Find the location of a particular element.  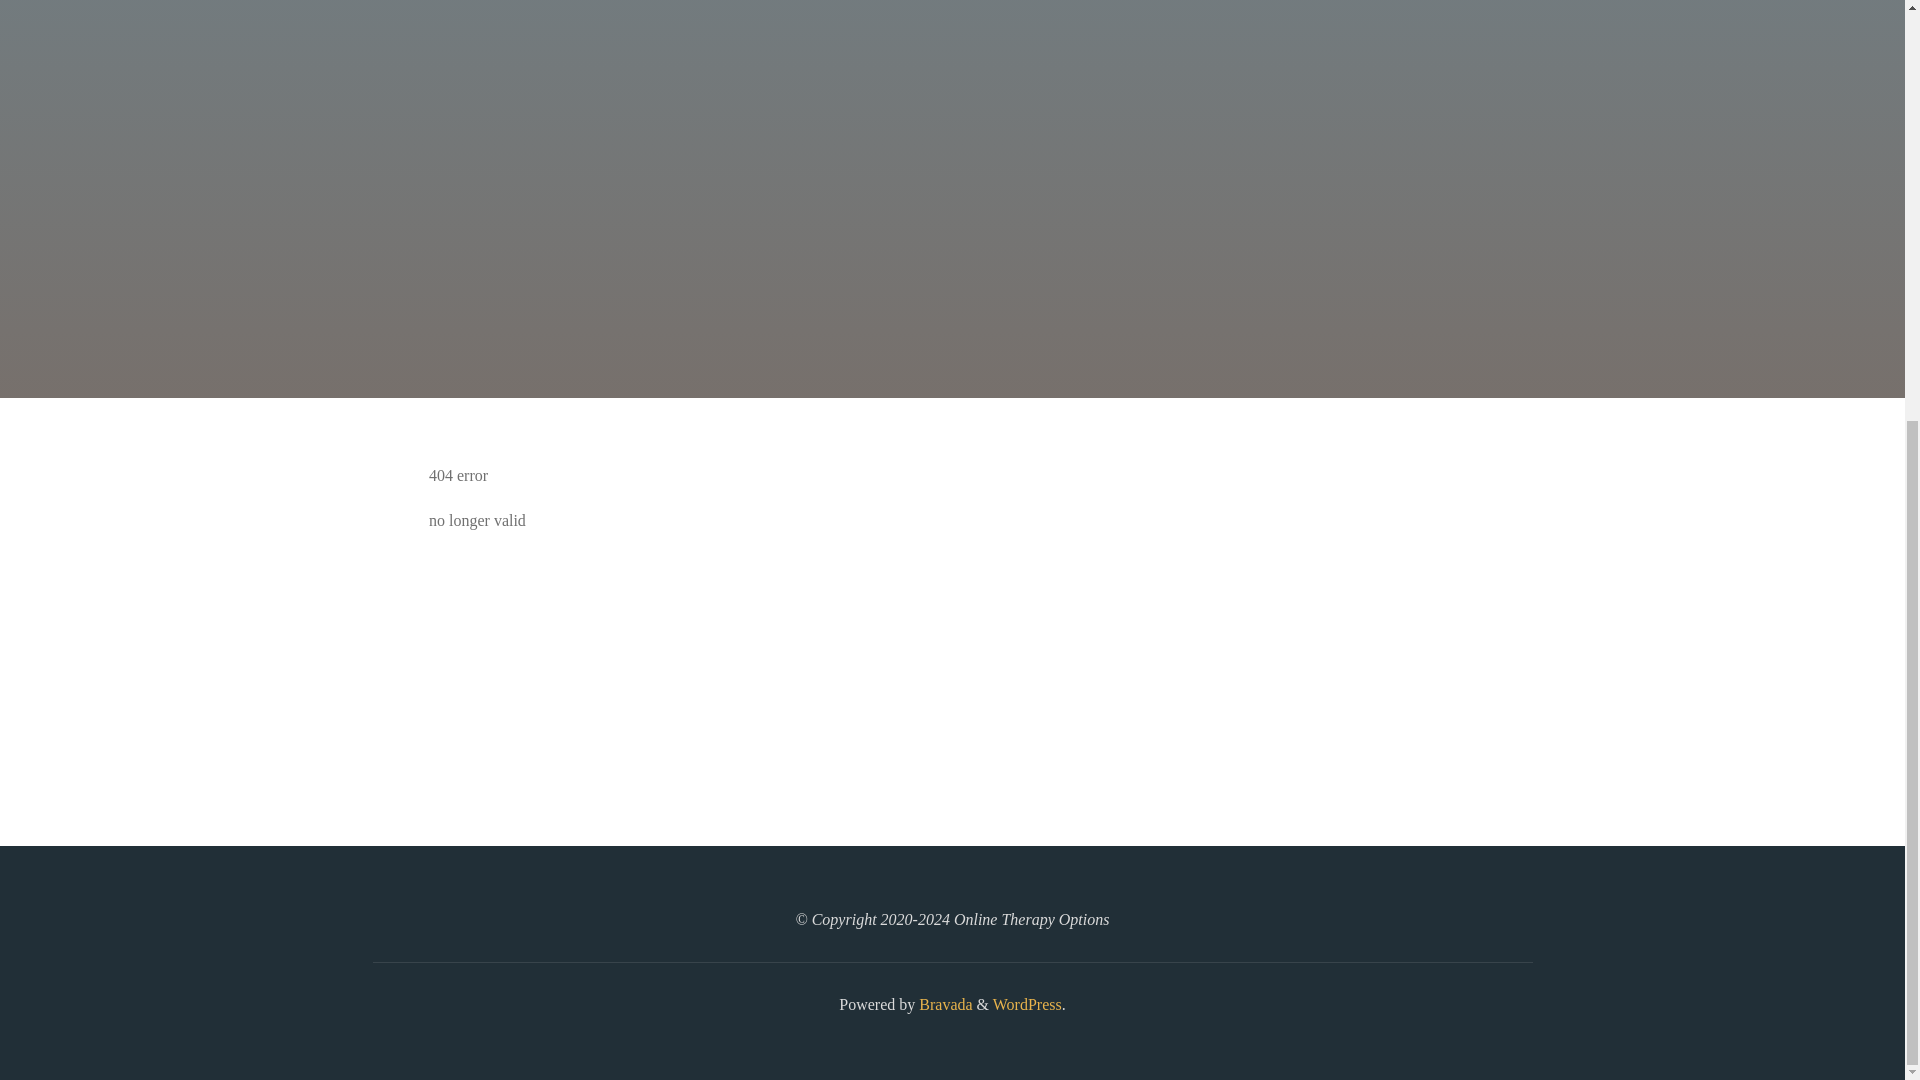

WordPress is located at coordinates (1026, 1004).